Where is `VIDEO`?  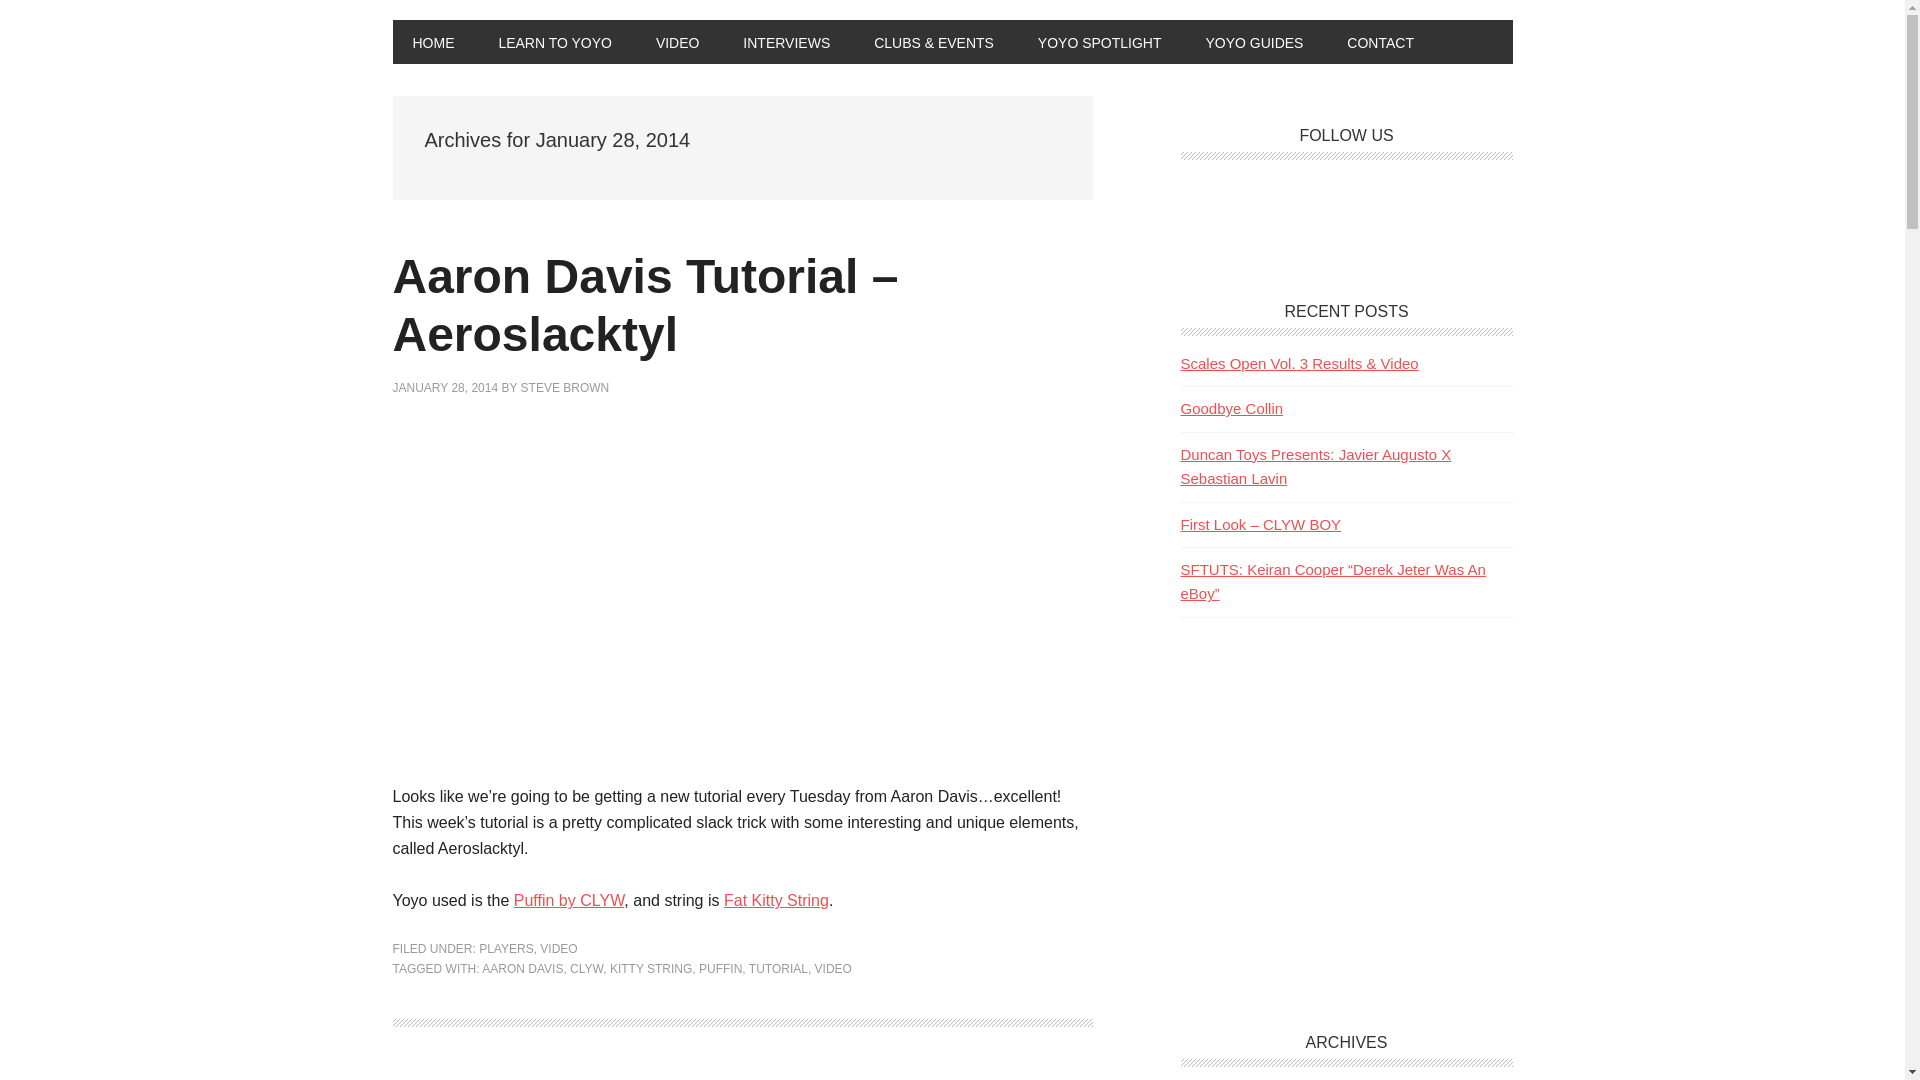 VIDEO is located at coordinates (678, 42).